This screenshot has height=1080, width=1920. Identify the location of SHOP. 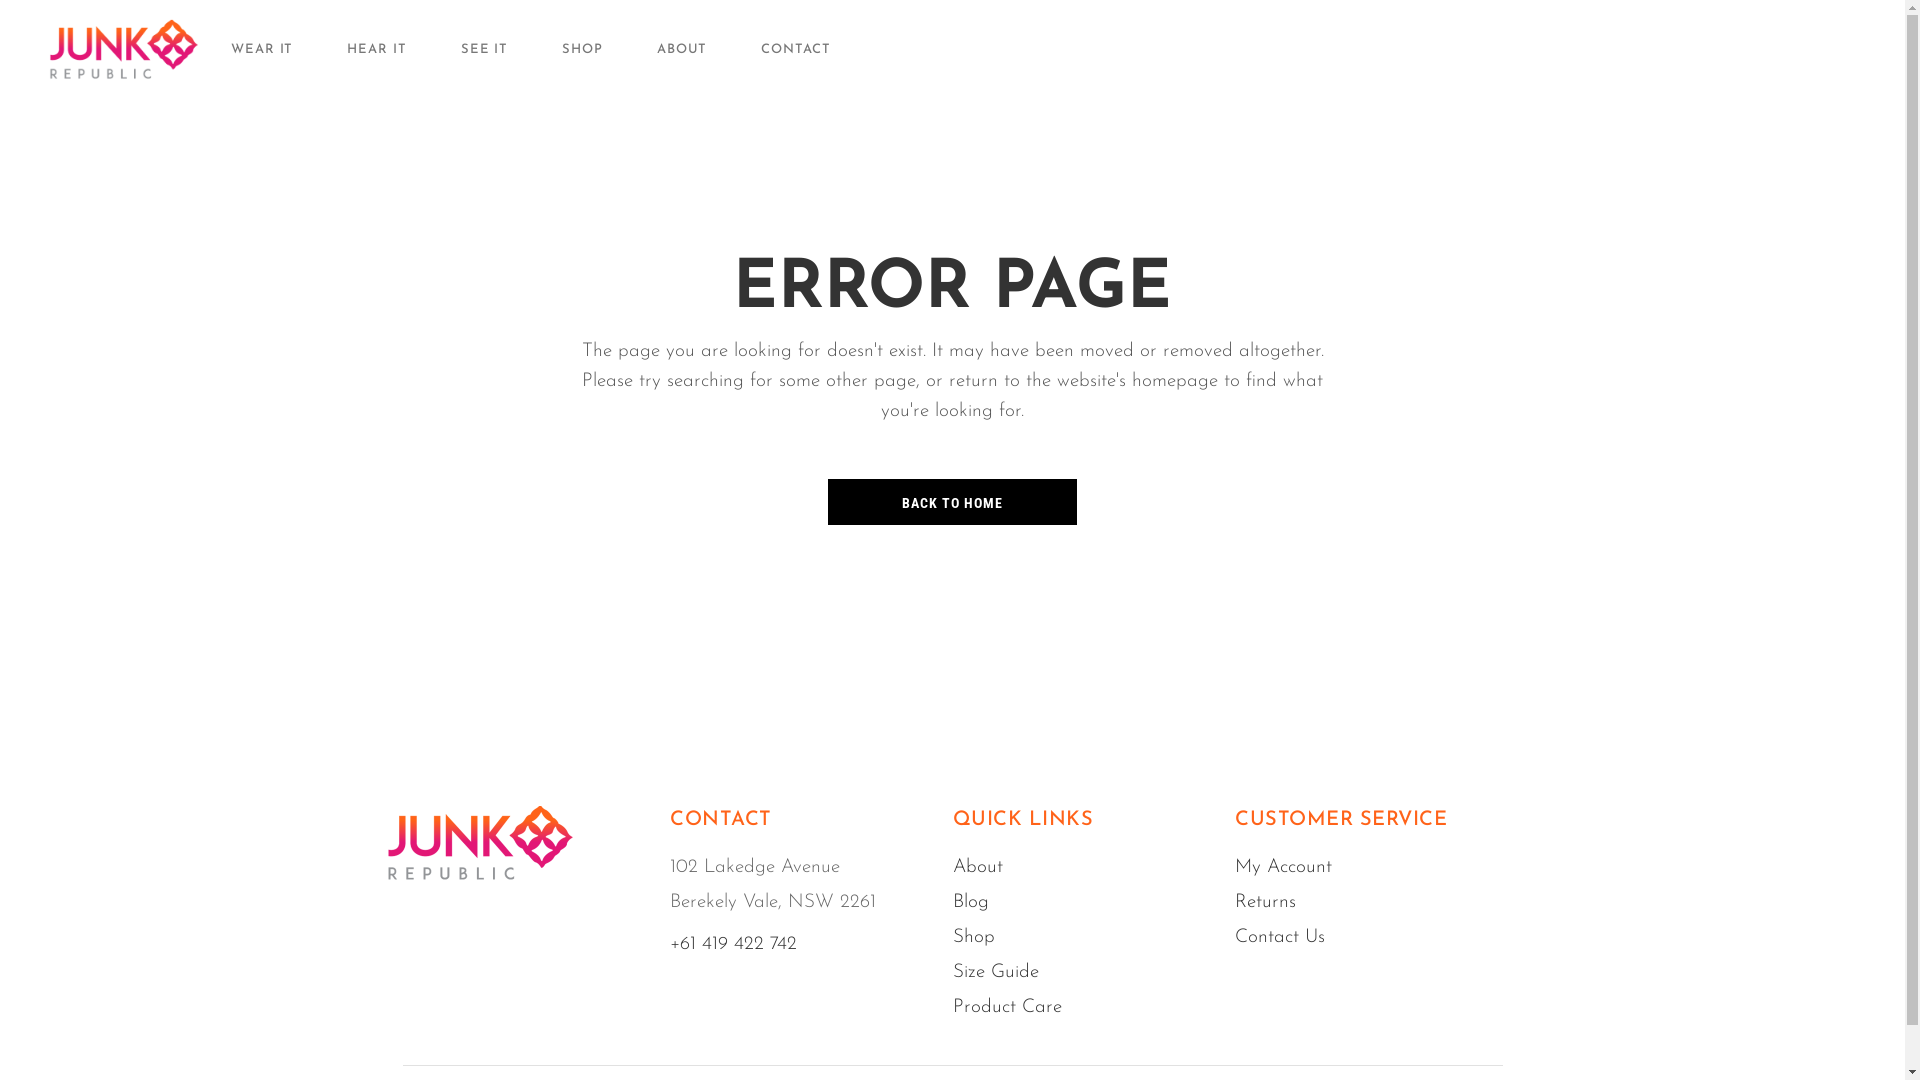
(582, 49).